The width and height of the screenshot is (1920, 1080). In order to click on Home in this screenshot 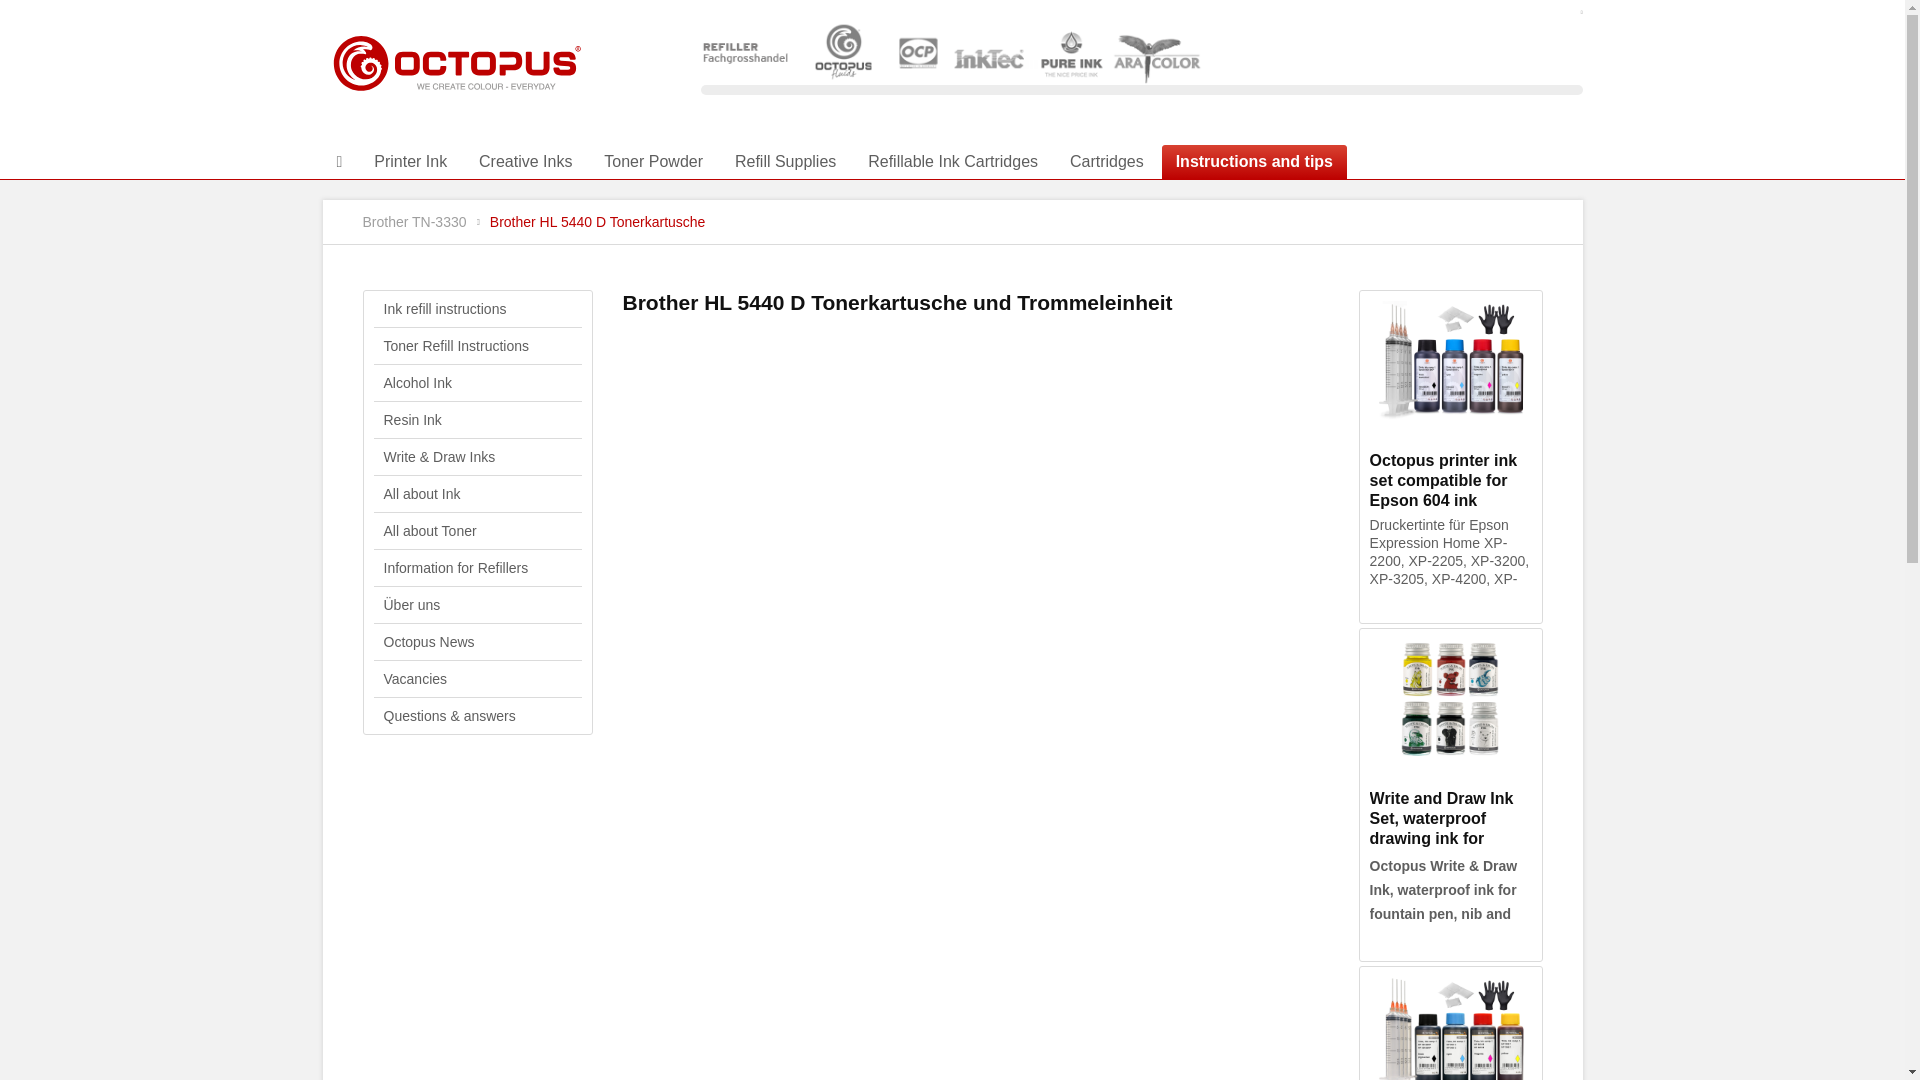, I will do `click(338, 162)`.